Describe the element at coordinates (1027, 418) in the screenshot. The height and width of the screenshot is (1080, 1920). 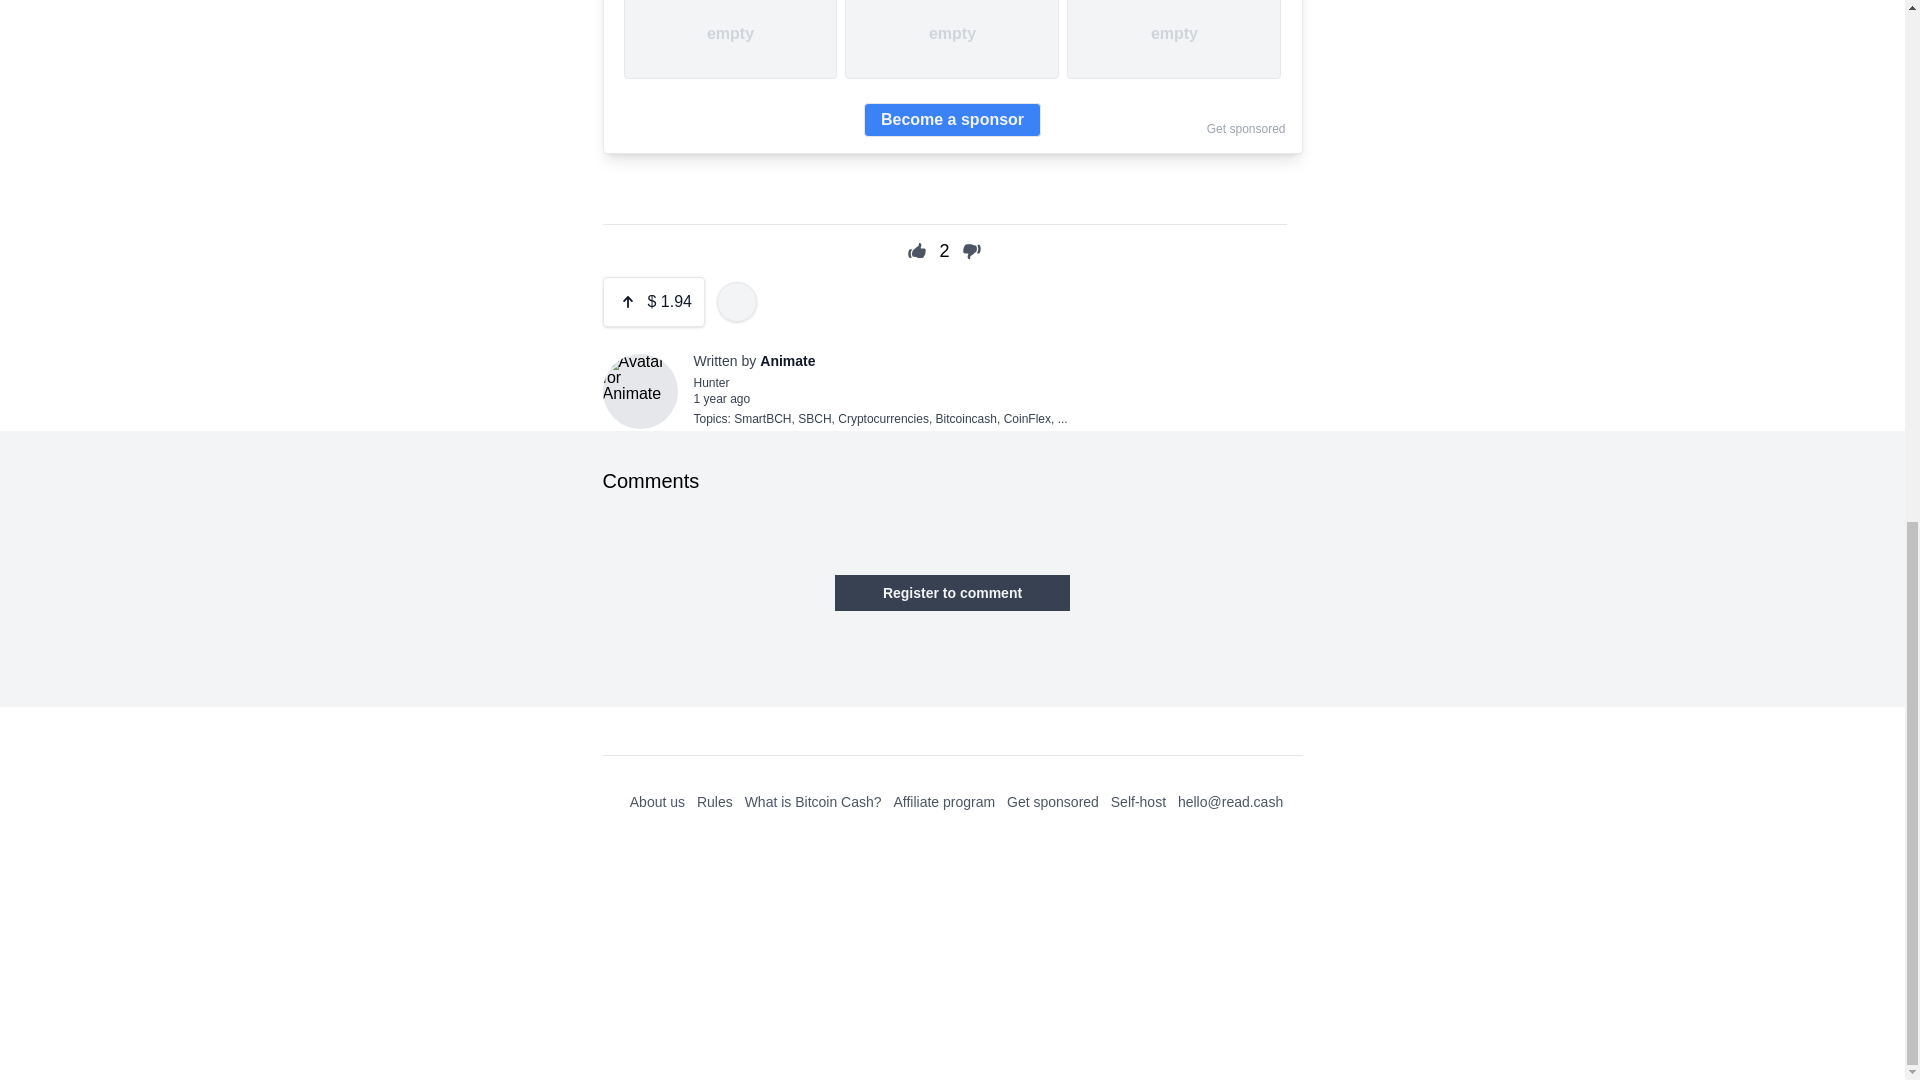
I see `CoinFlex` at that location.